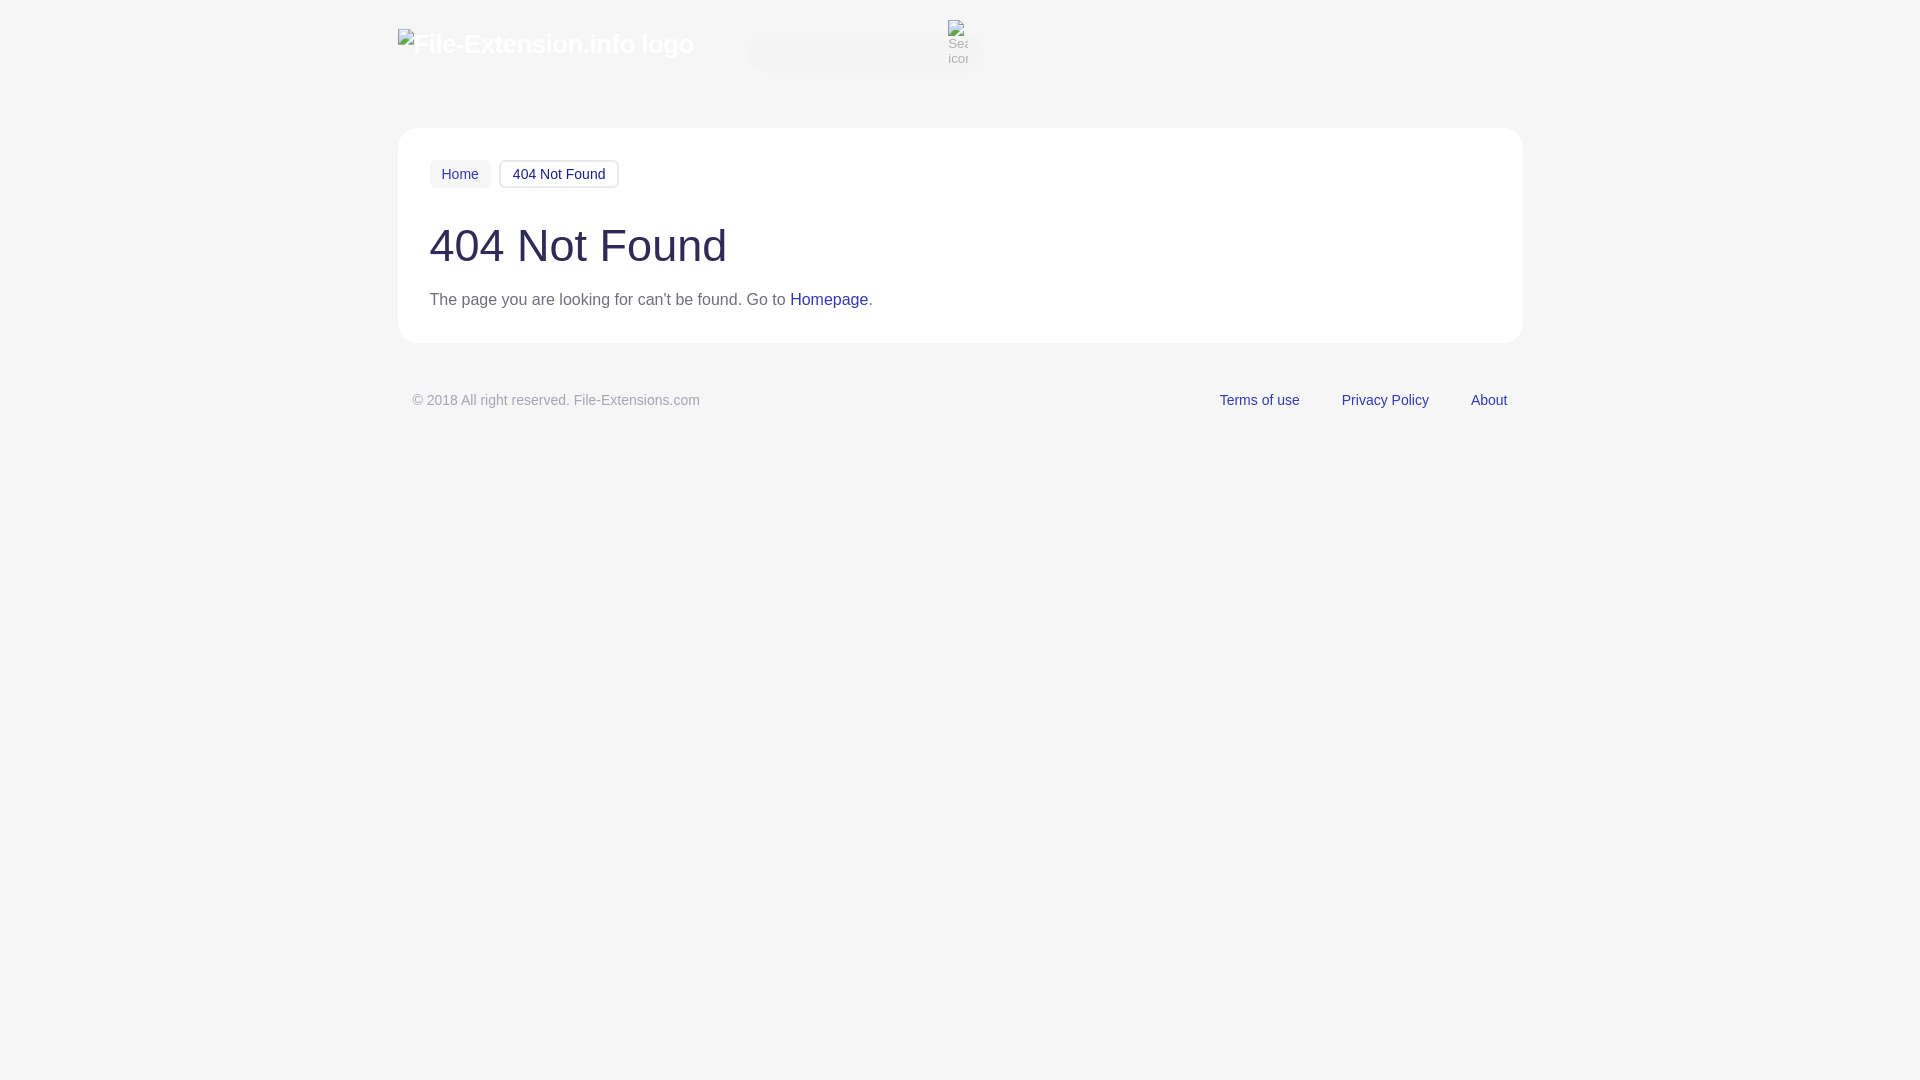 The height and width of the screenshot is (1080, 1920). I want to click on Homepage, so click(828, 298).